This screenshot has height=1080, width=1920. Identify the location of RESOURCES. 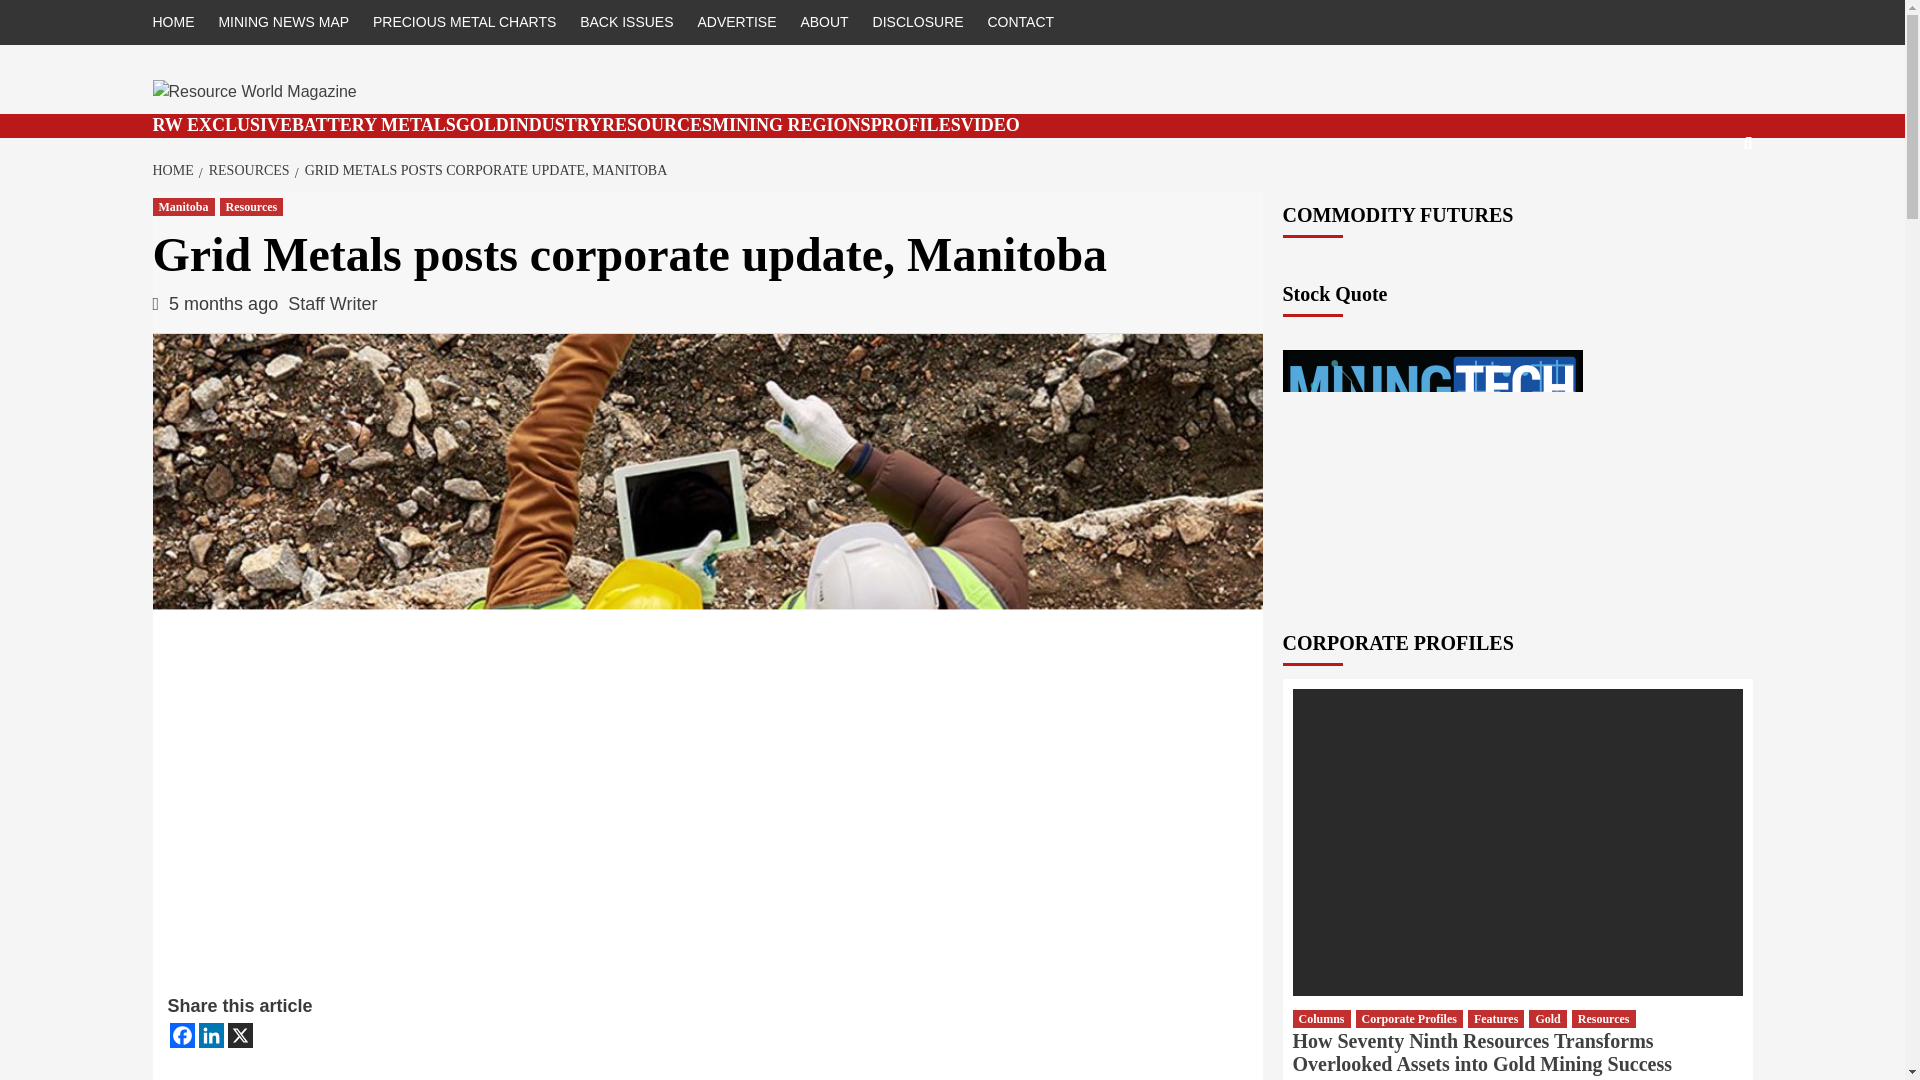
(657, 124).